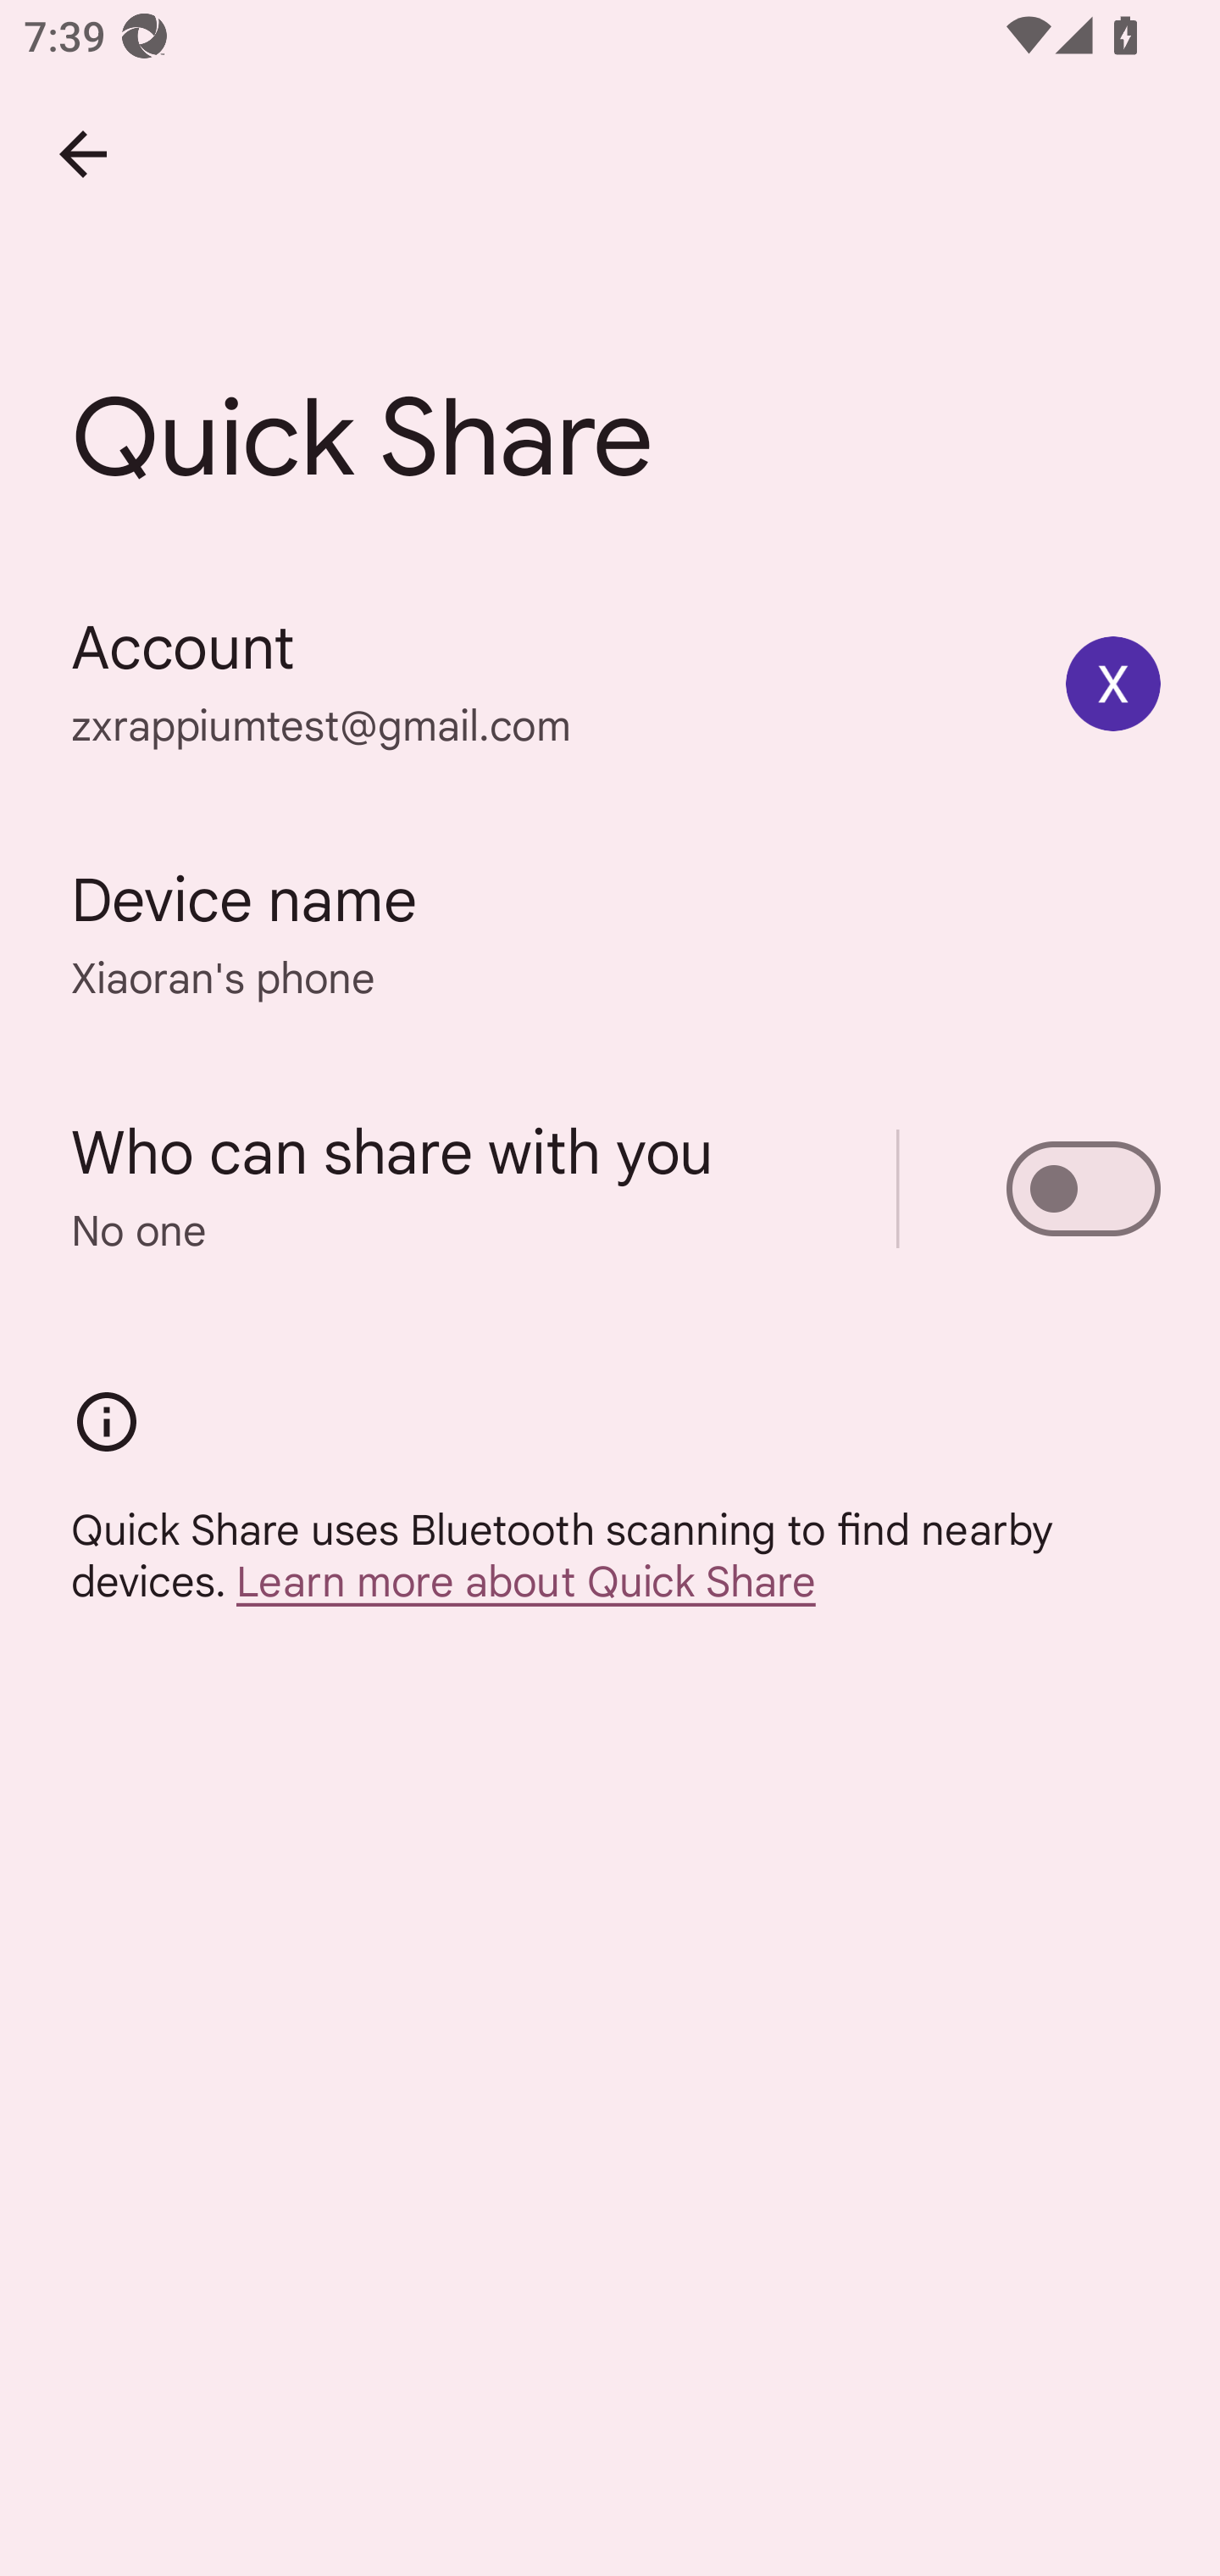 The width and height of the screenshot is (1220, 2576). What do you see at coordinates (610, 682) in the screenshot?
I see `Account zxrappiumtest@gmail.com` at bounding box center [610, 682].